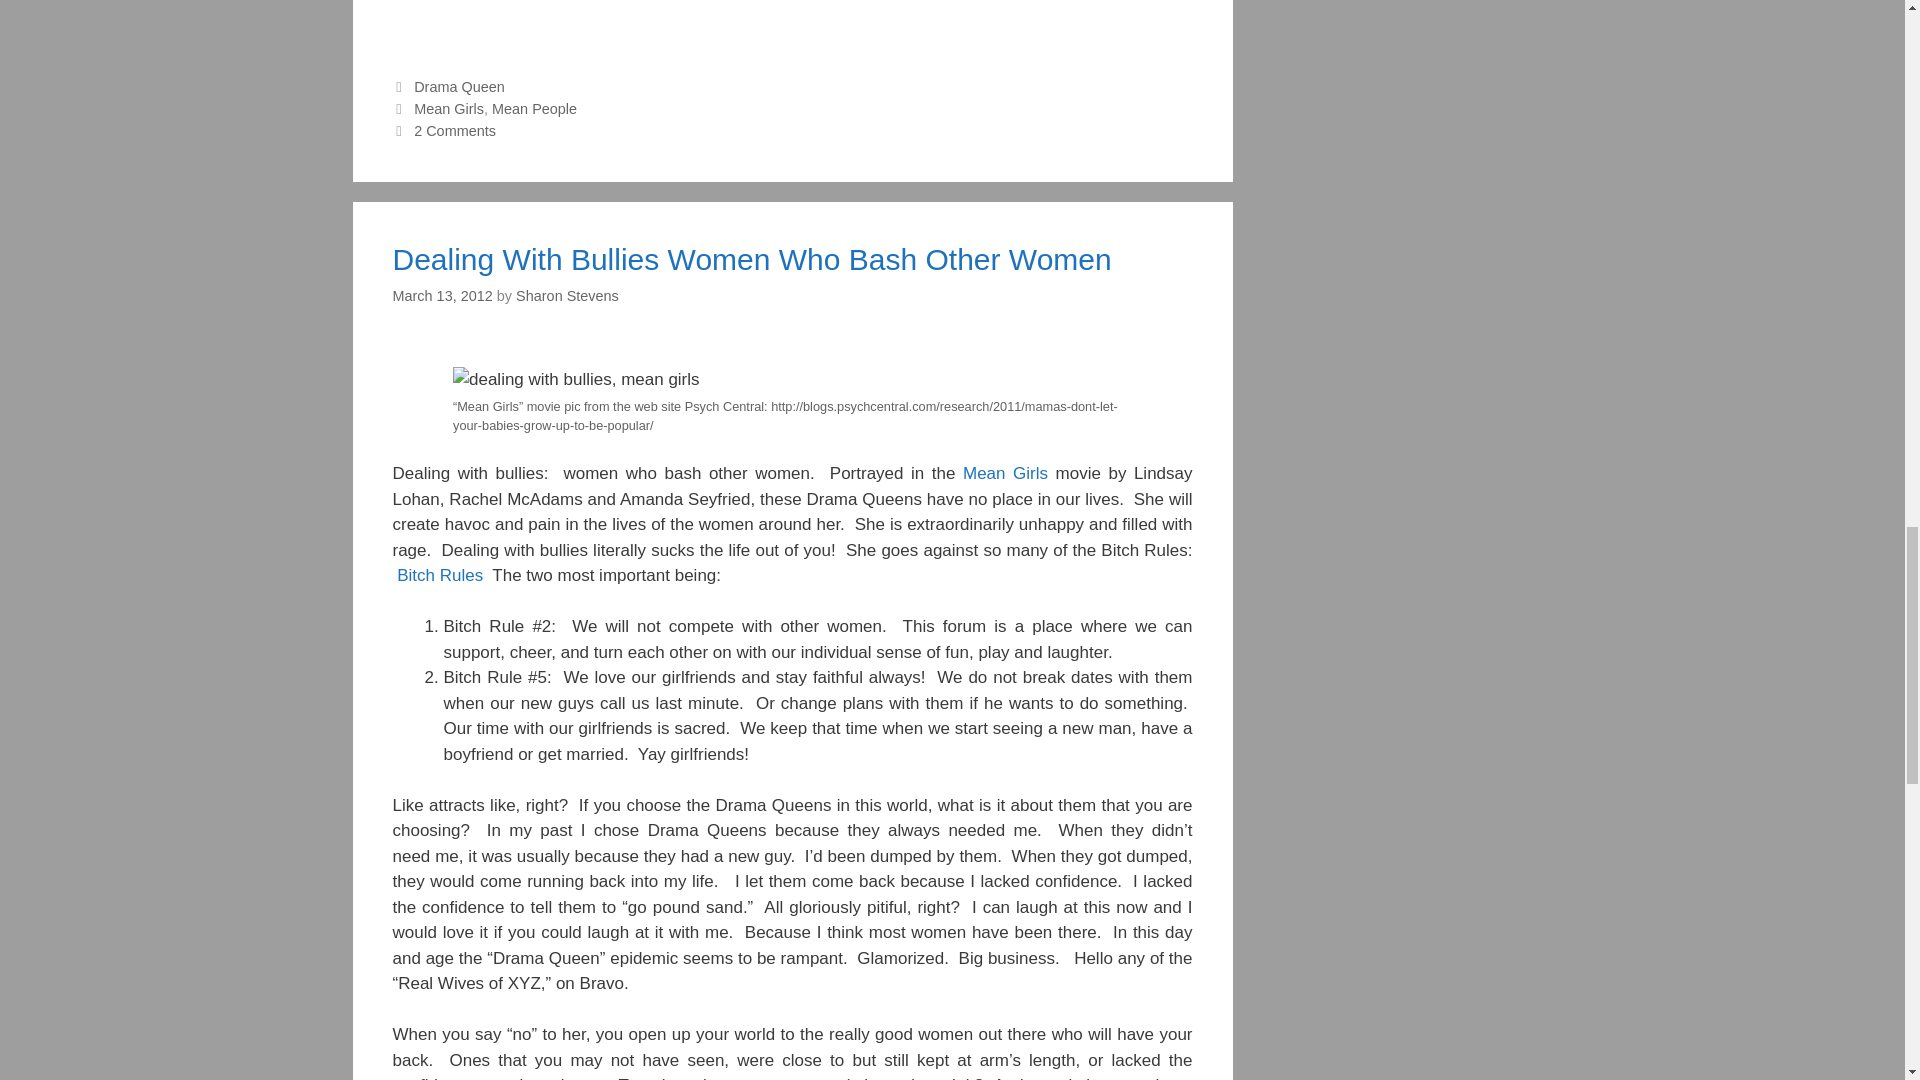  I want to click on Mean Girls, so click(1006, 473).